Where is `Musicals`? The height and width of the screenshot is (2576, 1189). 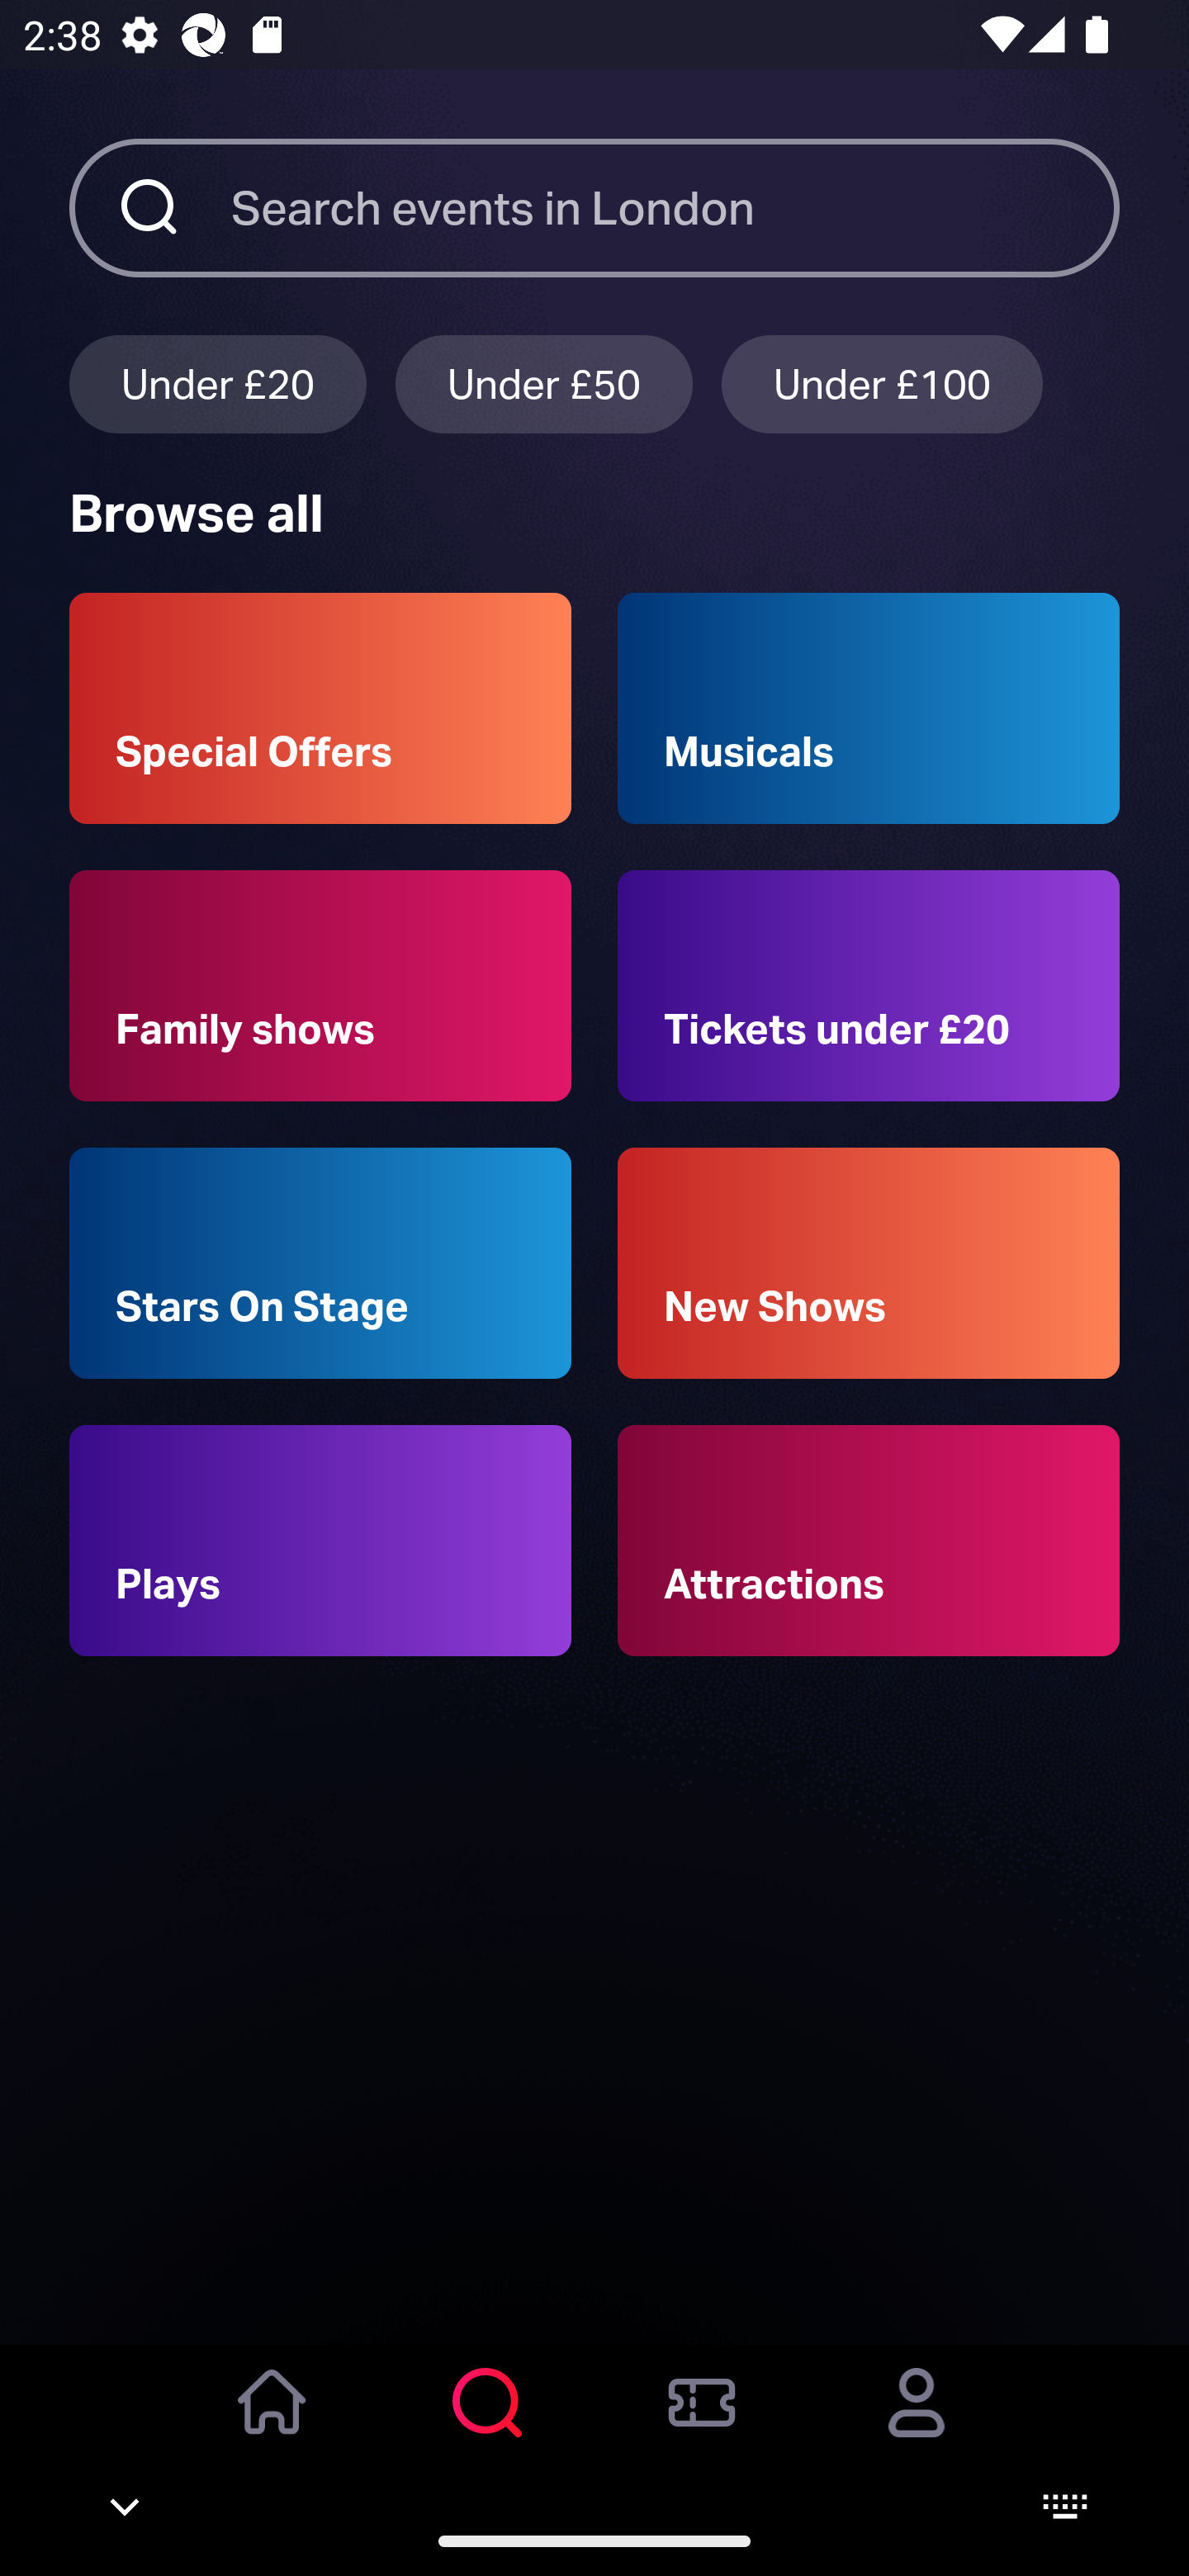 Musicals is located at coordinates (869, 708).